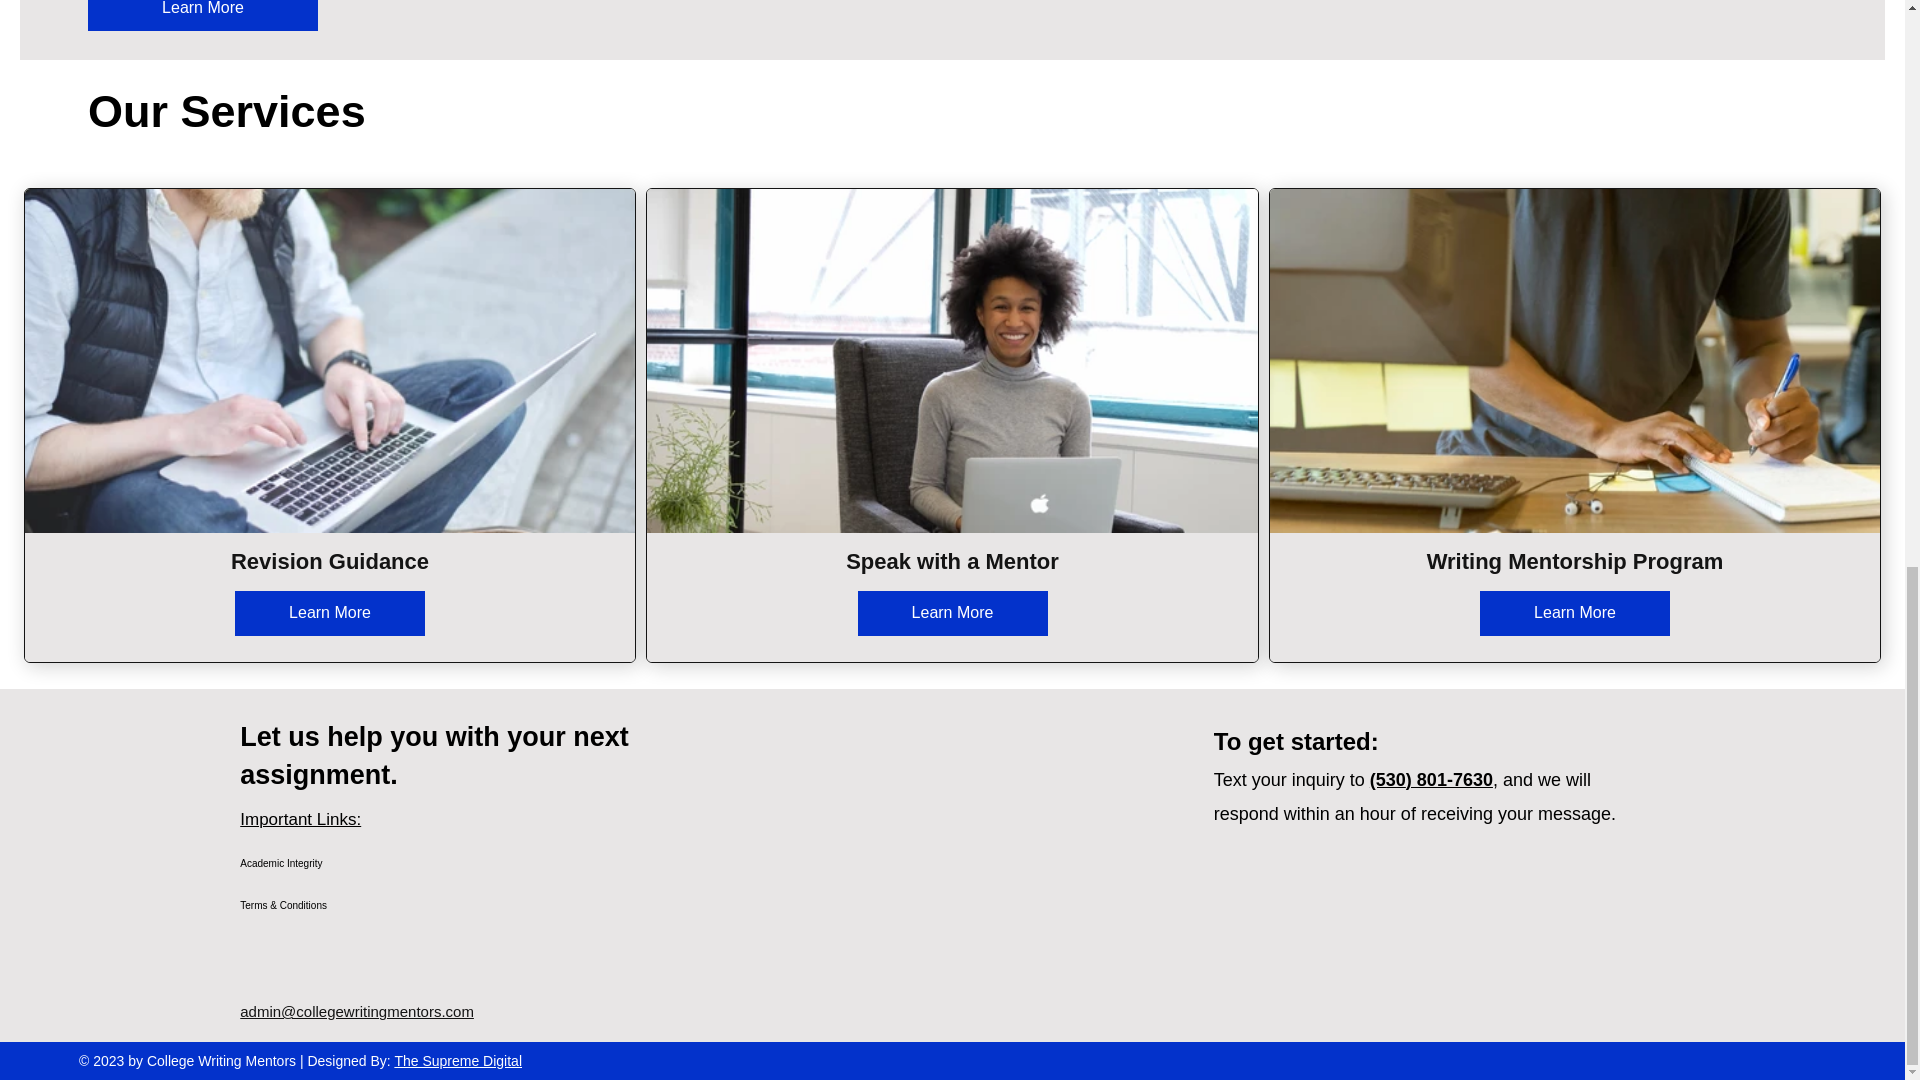  What do you see at coordinates (458, 1061) in the screenshot?
I see `The Supreme Digital` at bounding box center [458, 1061].